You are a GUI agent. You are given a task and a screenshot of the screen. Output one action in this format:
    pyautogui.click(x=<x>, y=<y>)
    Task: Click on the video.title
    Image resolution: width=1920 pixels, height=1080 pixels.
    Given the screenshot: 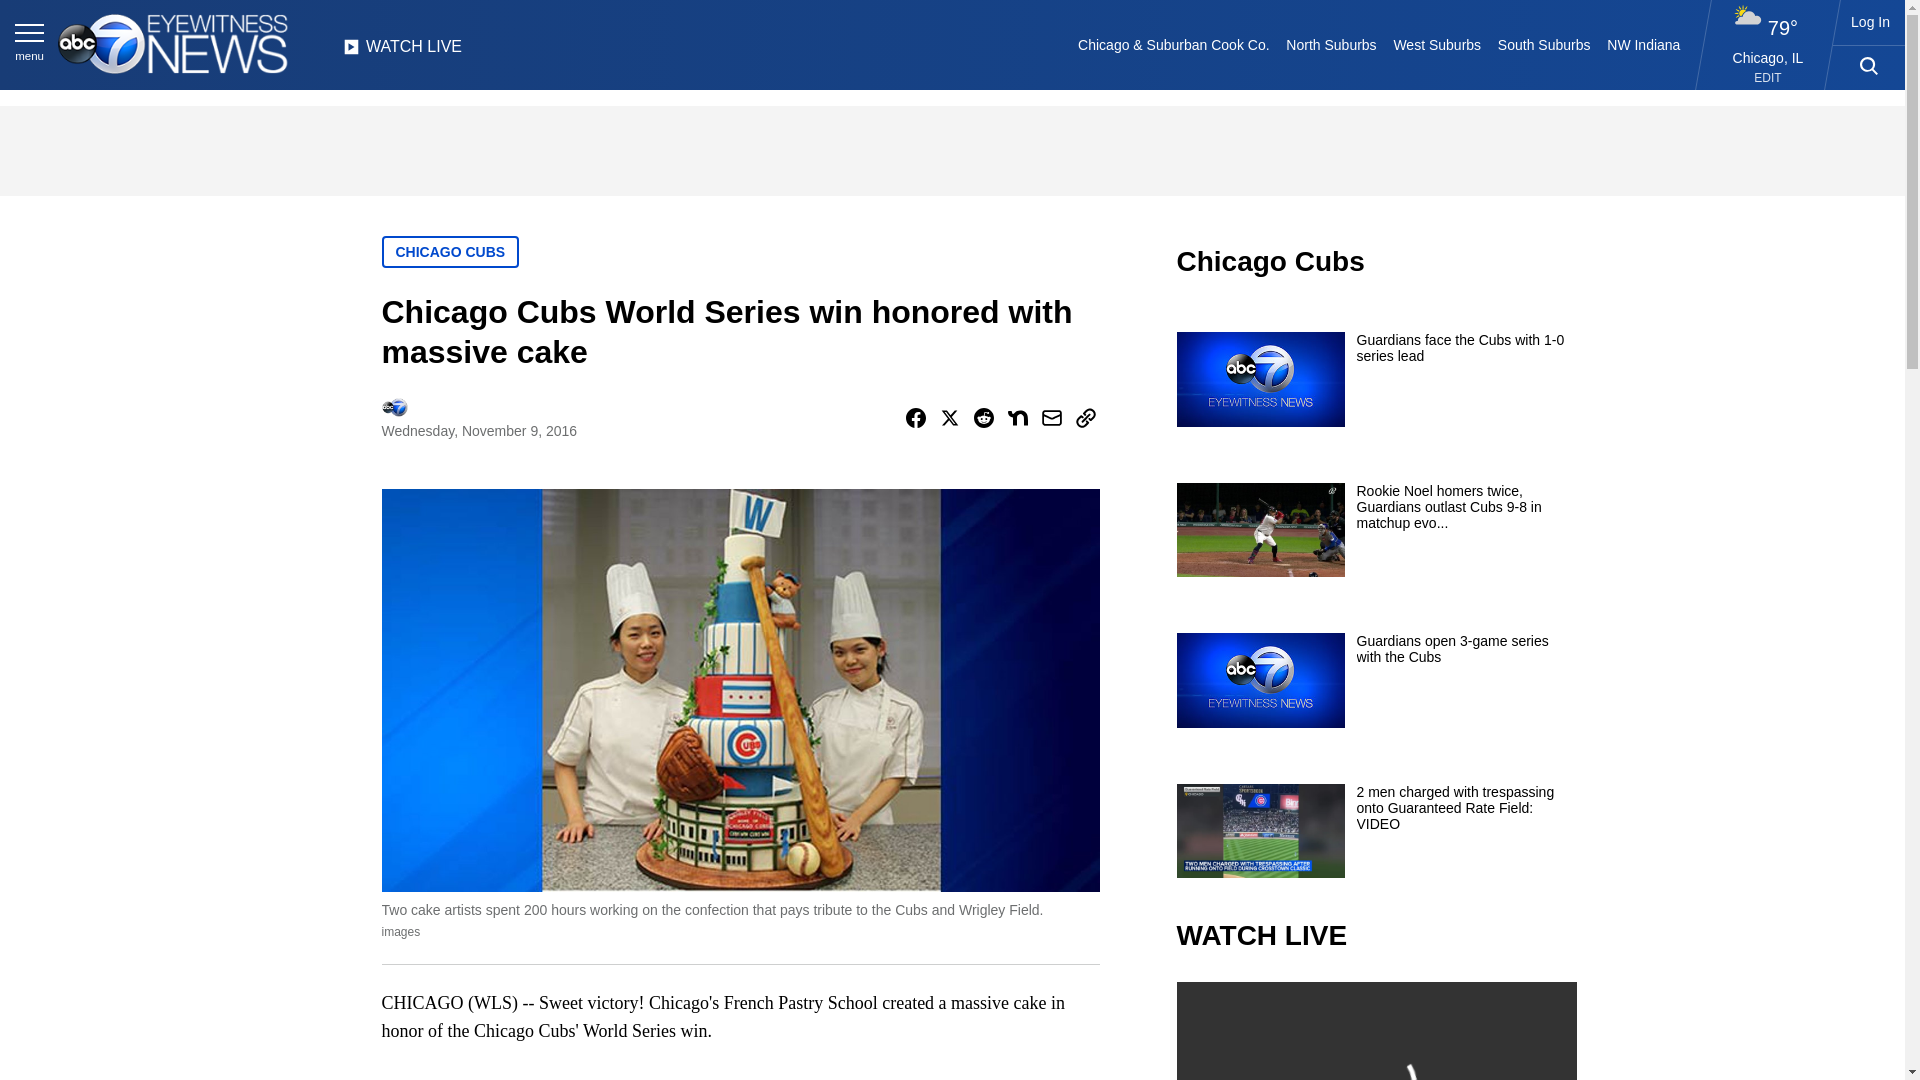 What is the action you would take?
    pyautogui.click(x=1376, y=1030)
    